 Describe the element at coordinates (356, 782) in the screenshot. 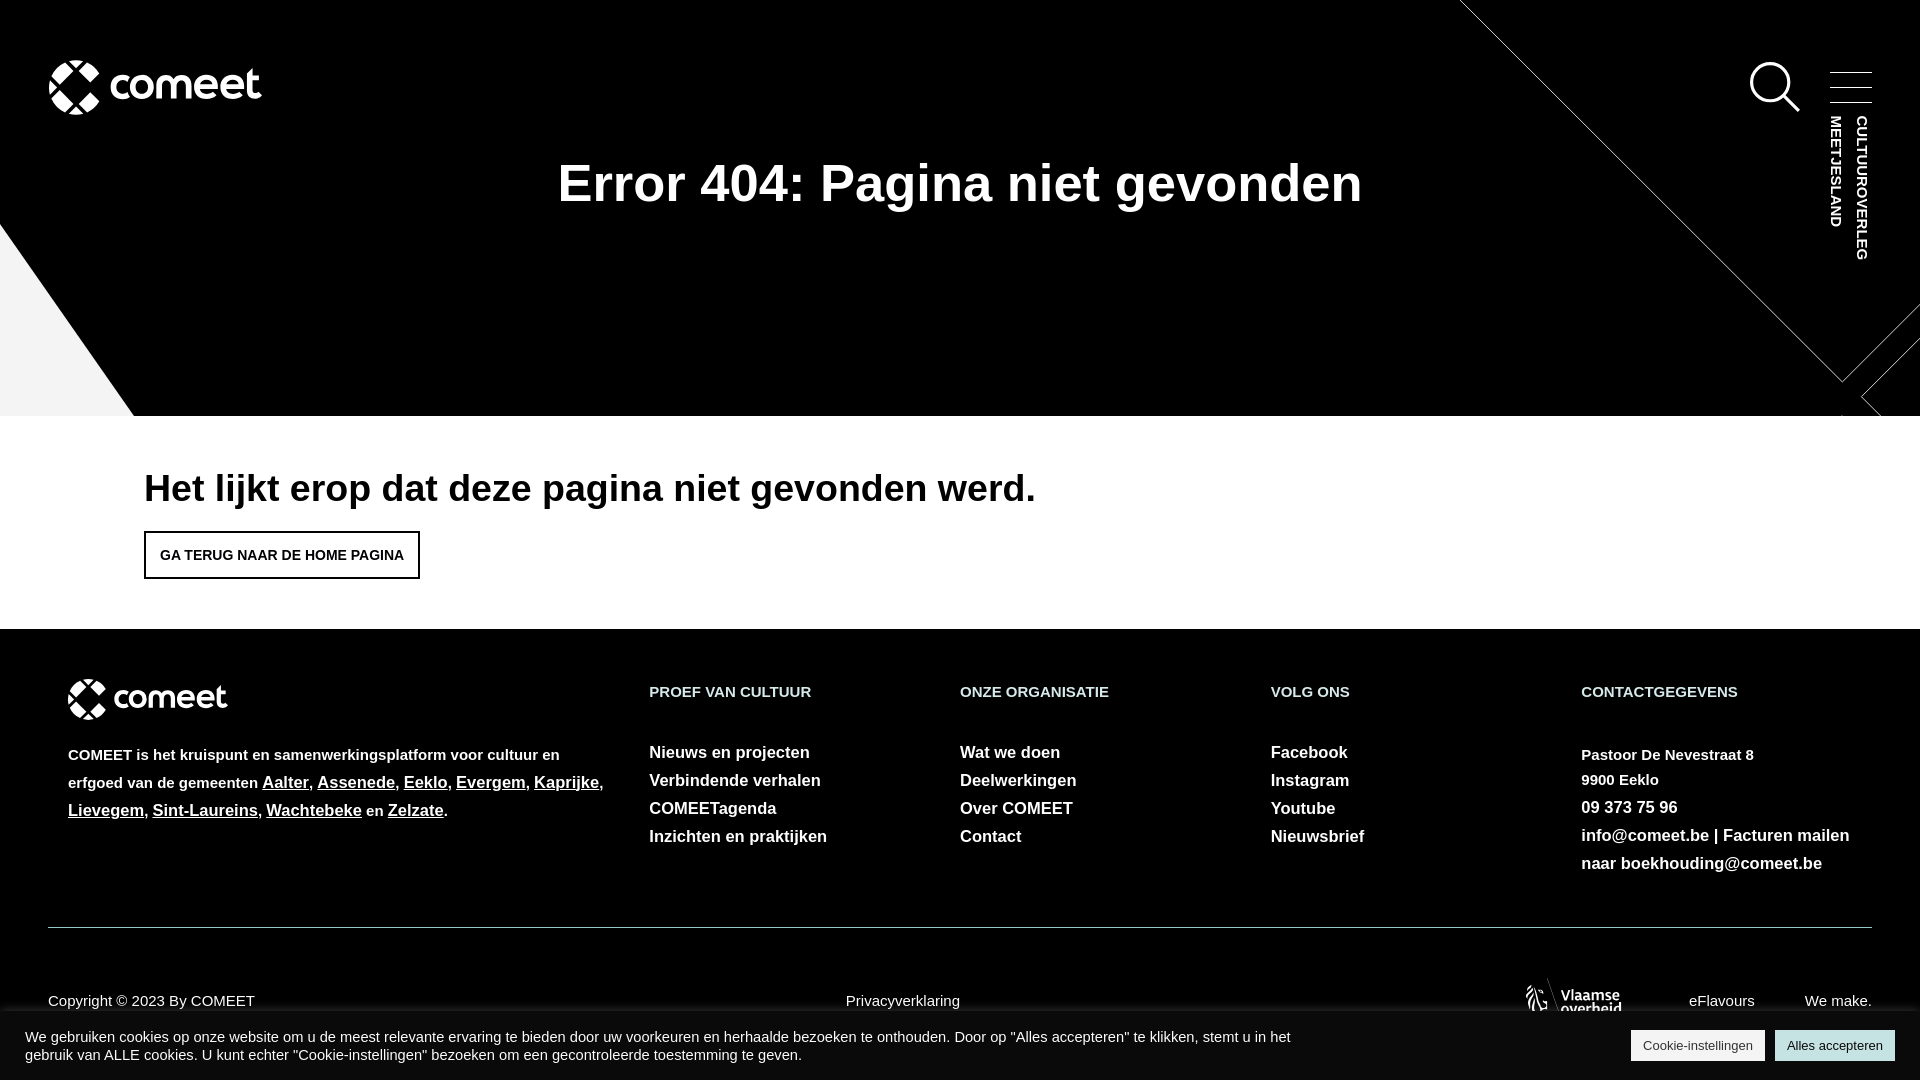

I see `Assenede` at that location.